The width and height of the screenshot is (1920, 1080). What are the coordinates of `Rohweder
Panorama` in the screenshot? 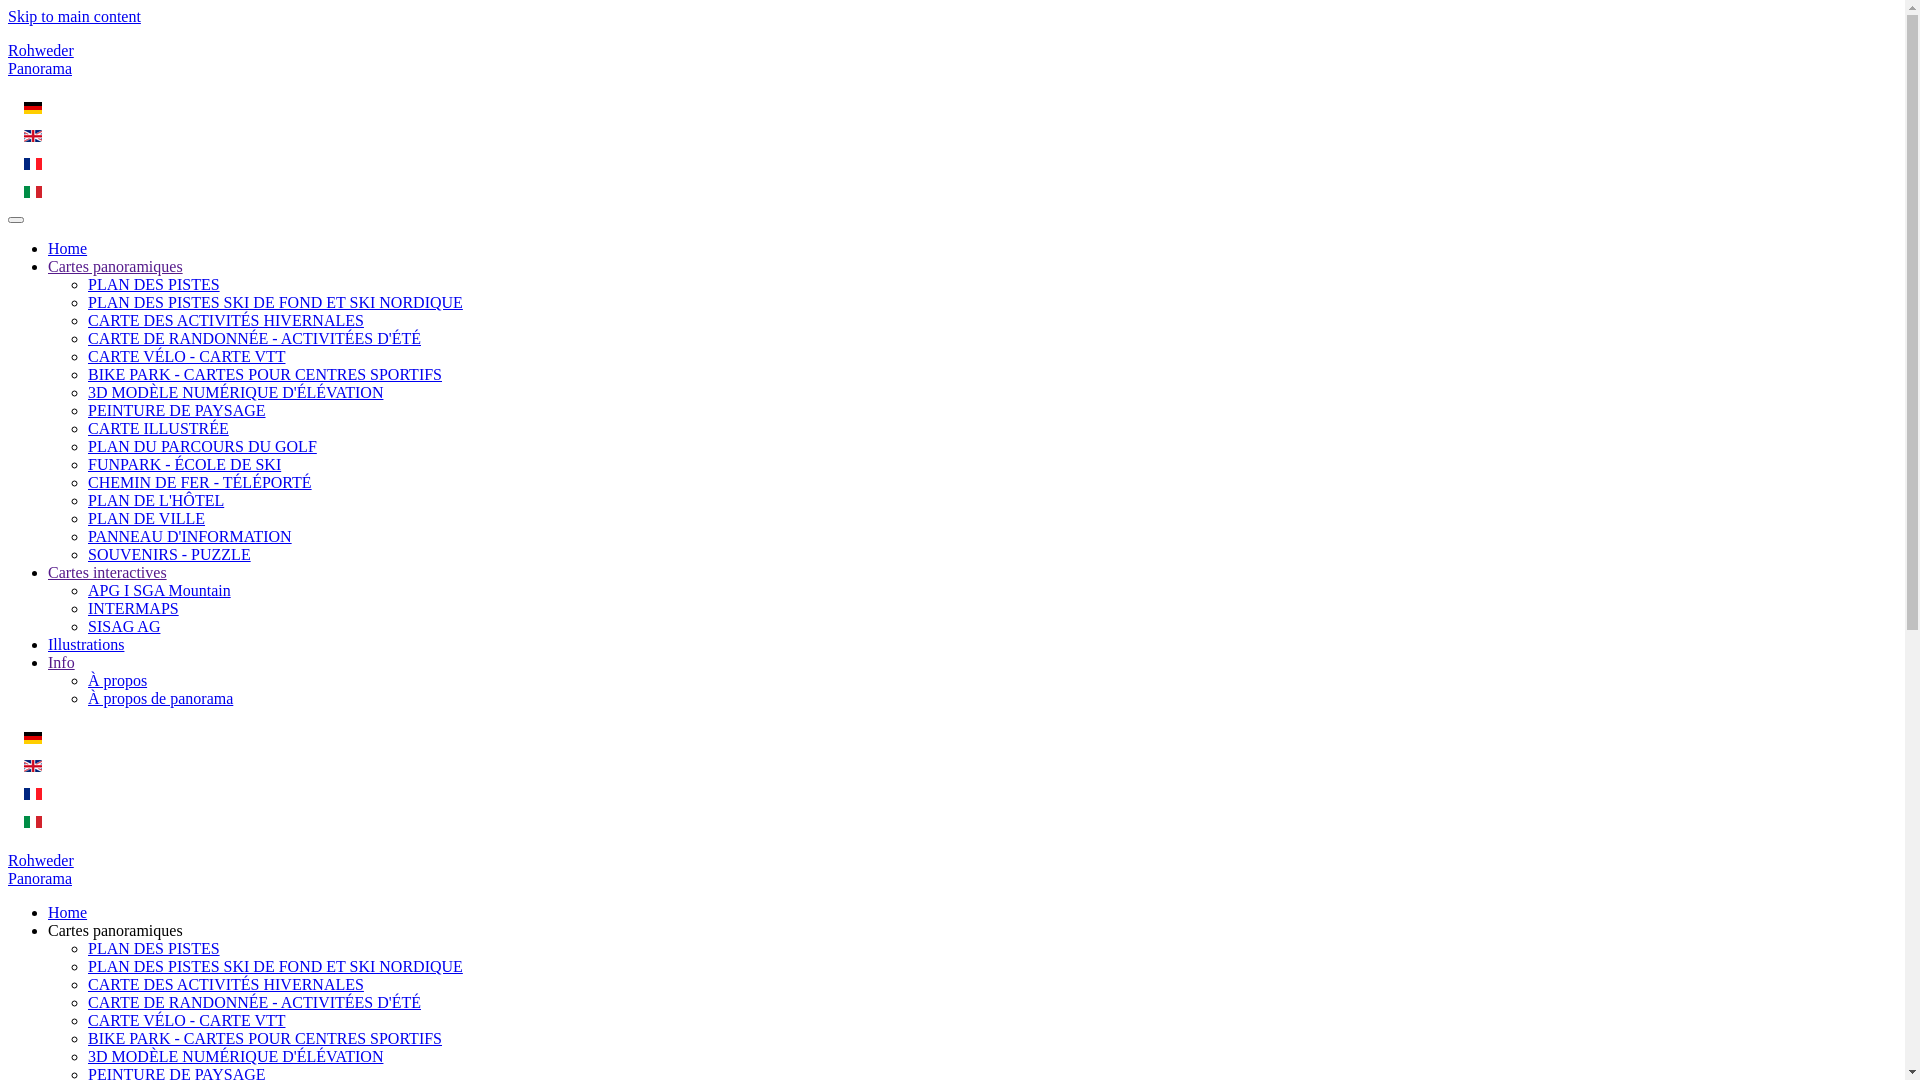 It's located at (41, 870).